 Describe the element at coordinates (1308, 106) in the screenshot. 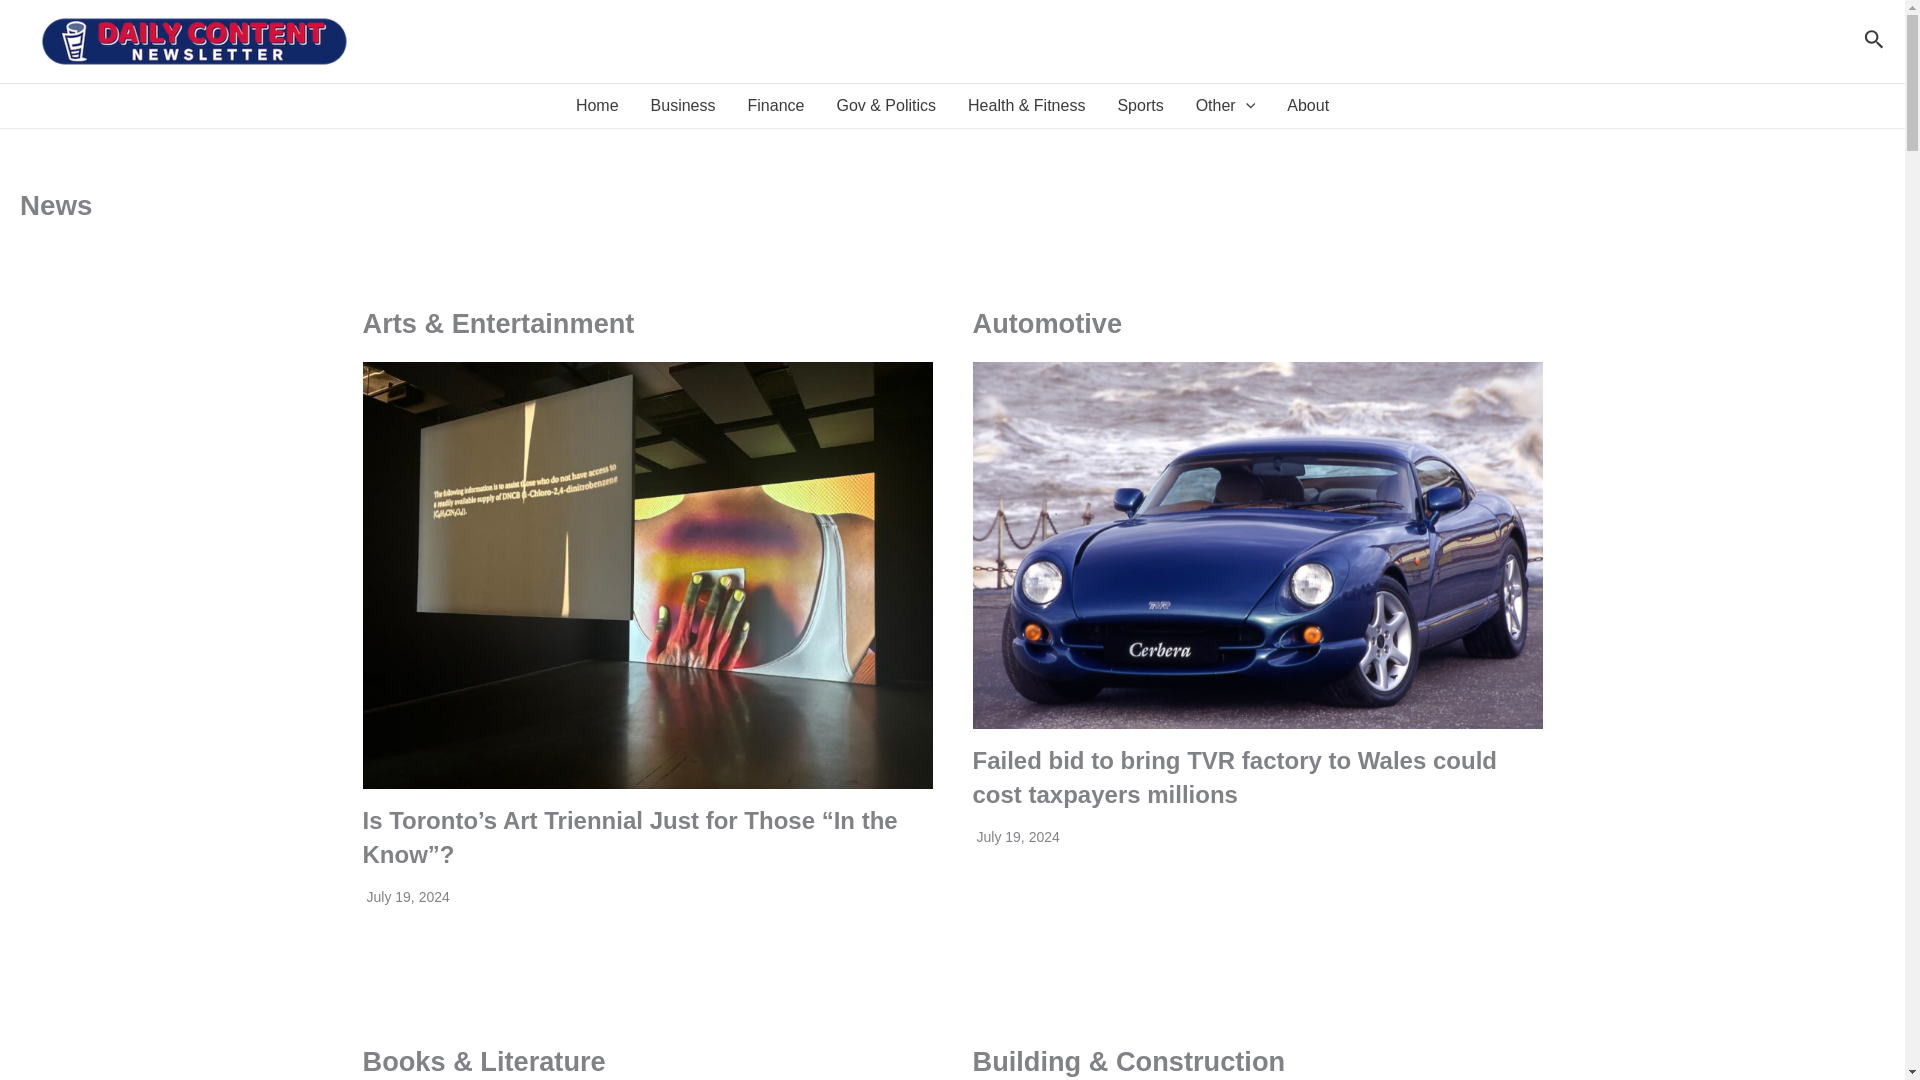

I see `About` at that location.